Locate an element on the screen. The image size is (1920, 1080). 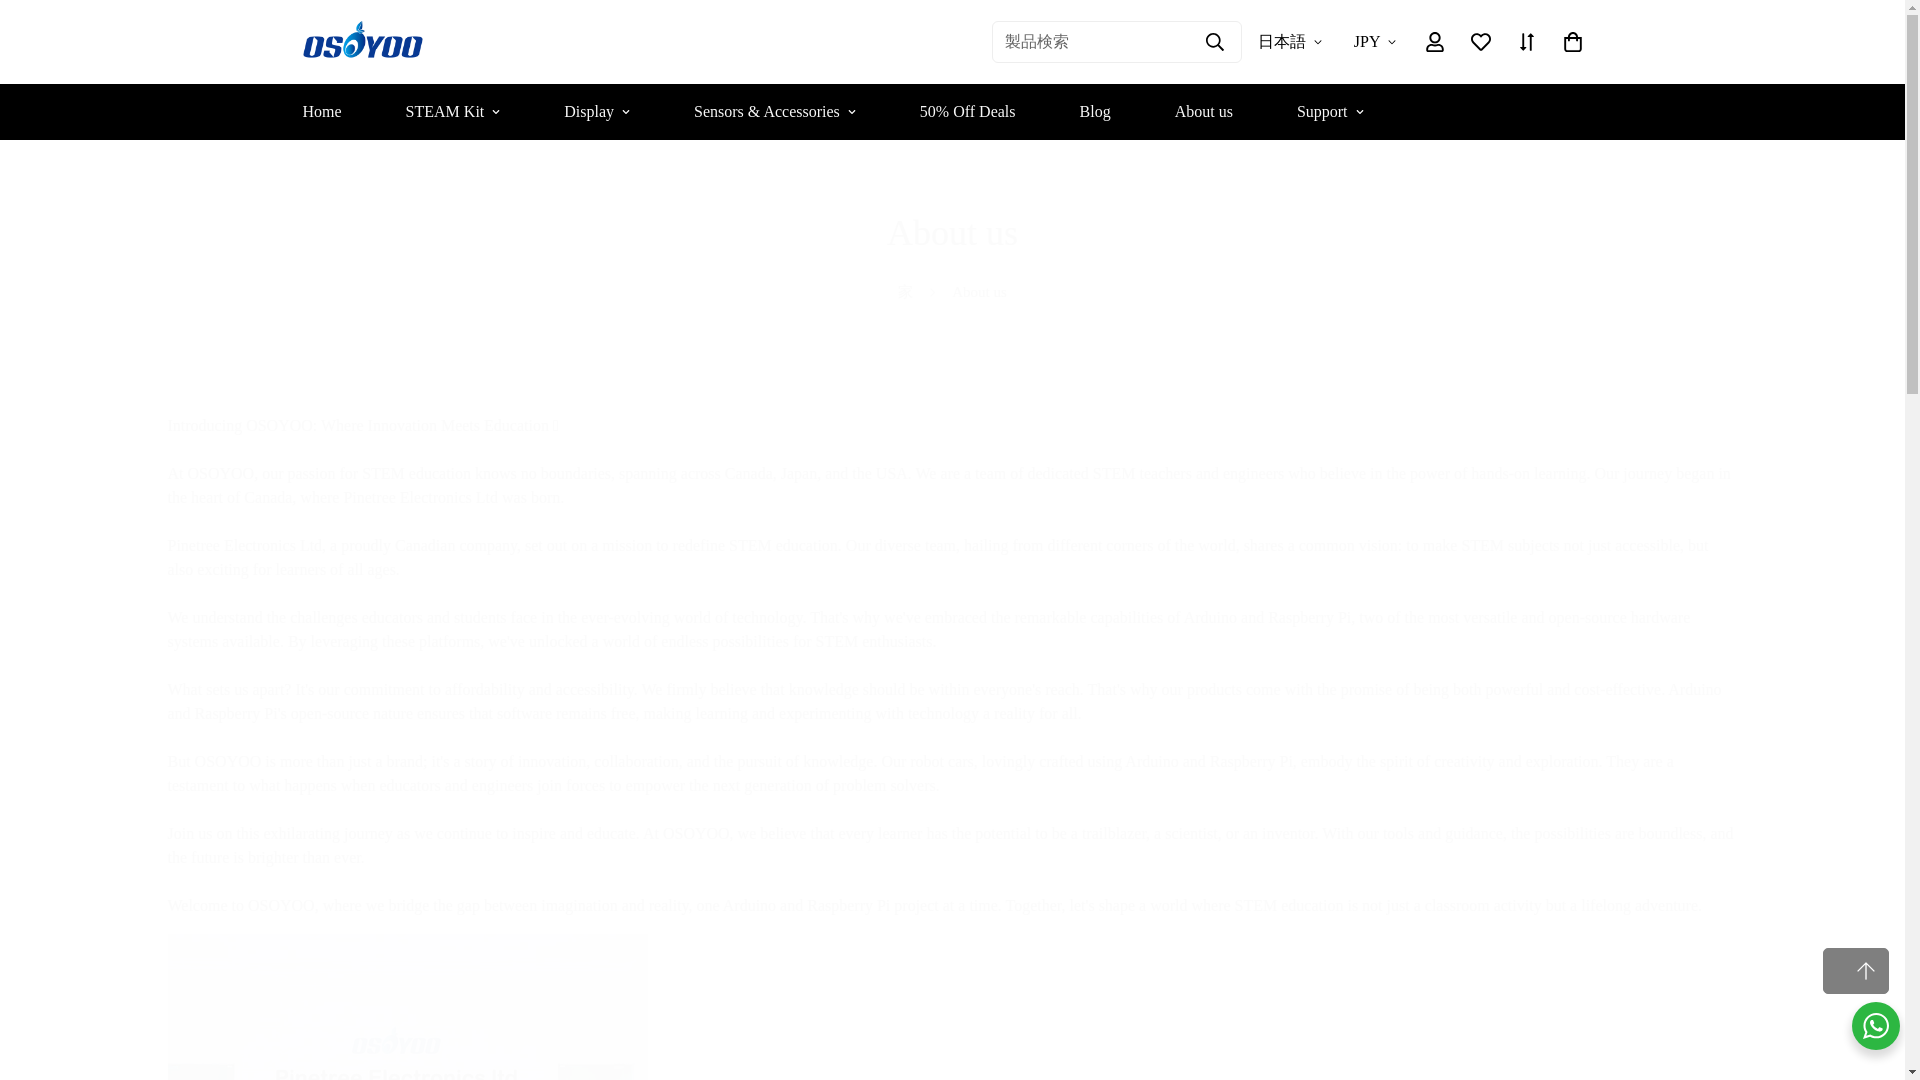
OSOYOO.Store is located at coordinates (362, 41).